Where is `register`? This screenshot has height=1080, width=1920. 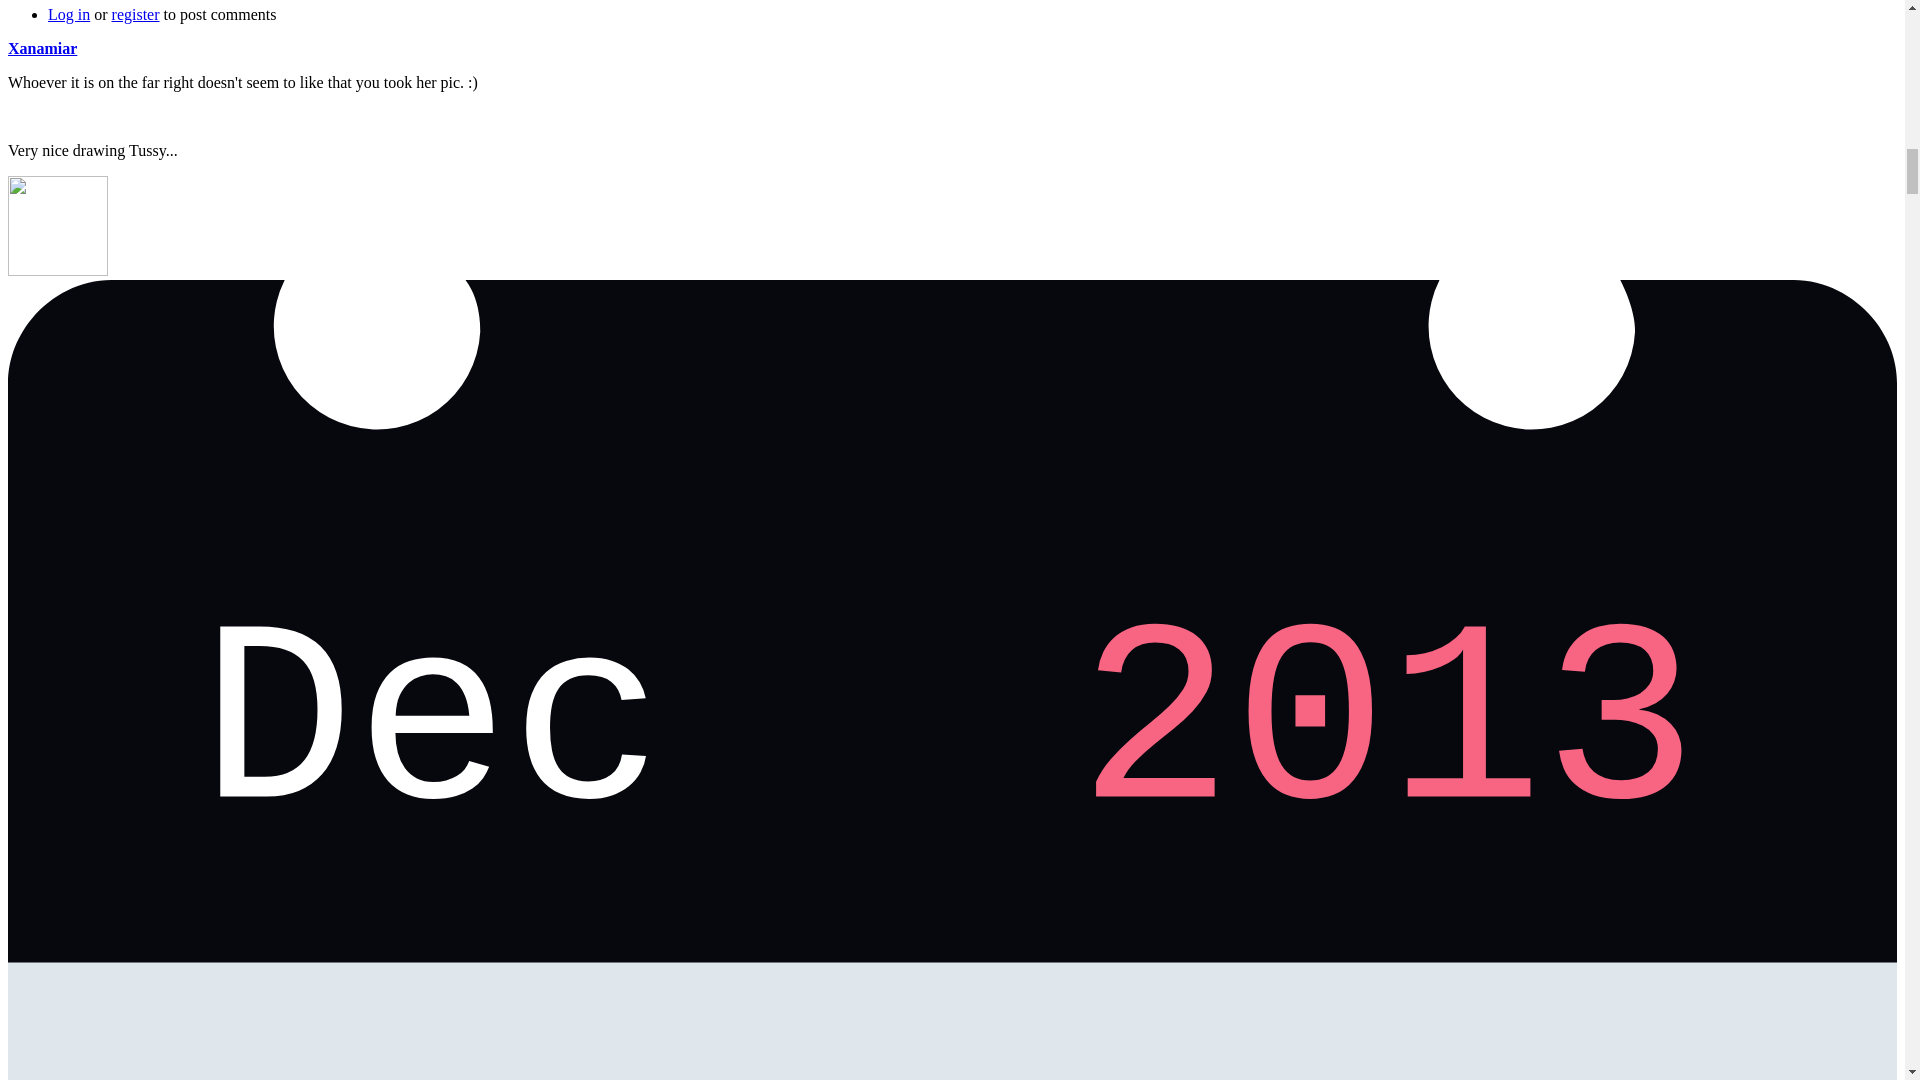
register is located at coordinates (135, 14).